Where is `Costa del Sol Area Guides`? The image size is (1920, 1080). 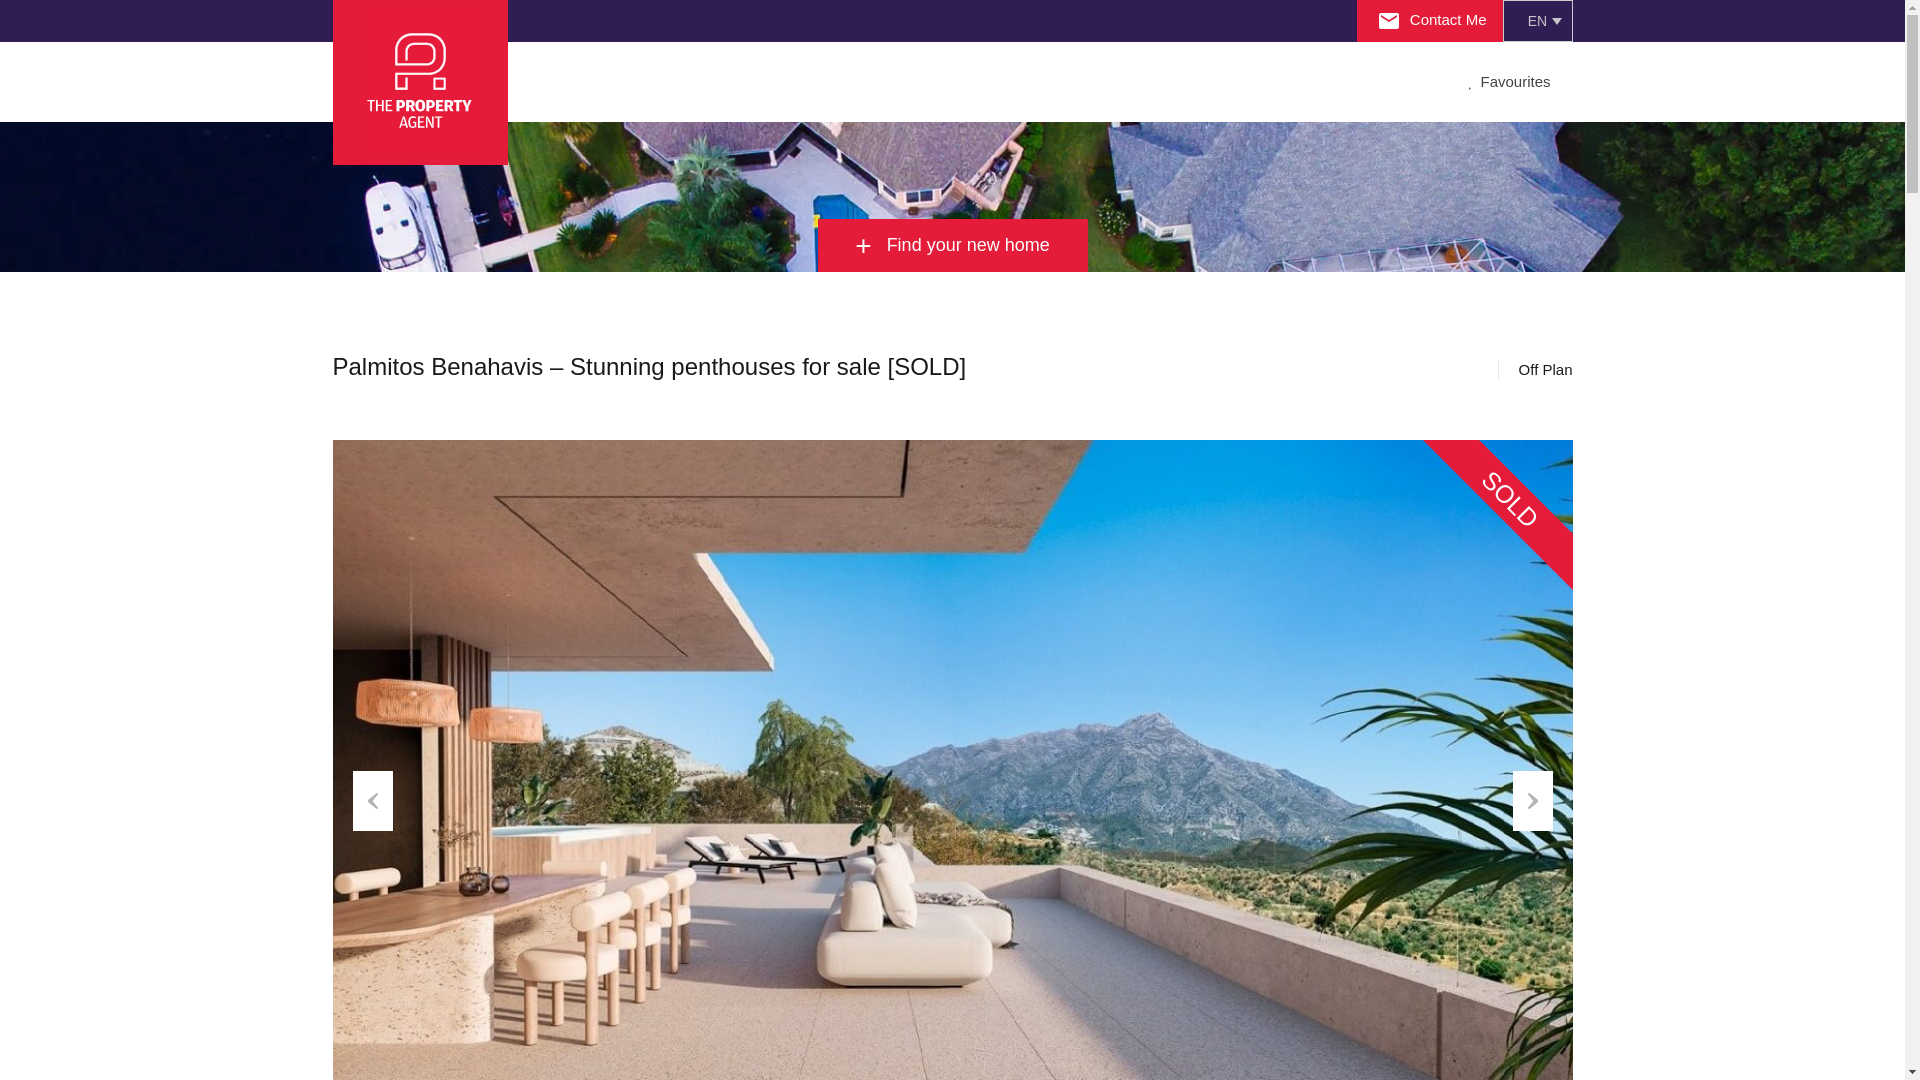
Costa del Sol Area Guides is located at coordinates (800, 82).